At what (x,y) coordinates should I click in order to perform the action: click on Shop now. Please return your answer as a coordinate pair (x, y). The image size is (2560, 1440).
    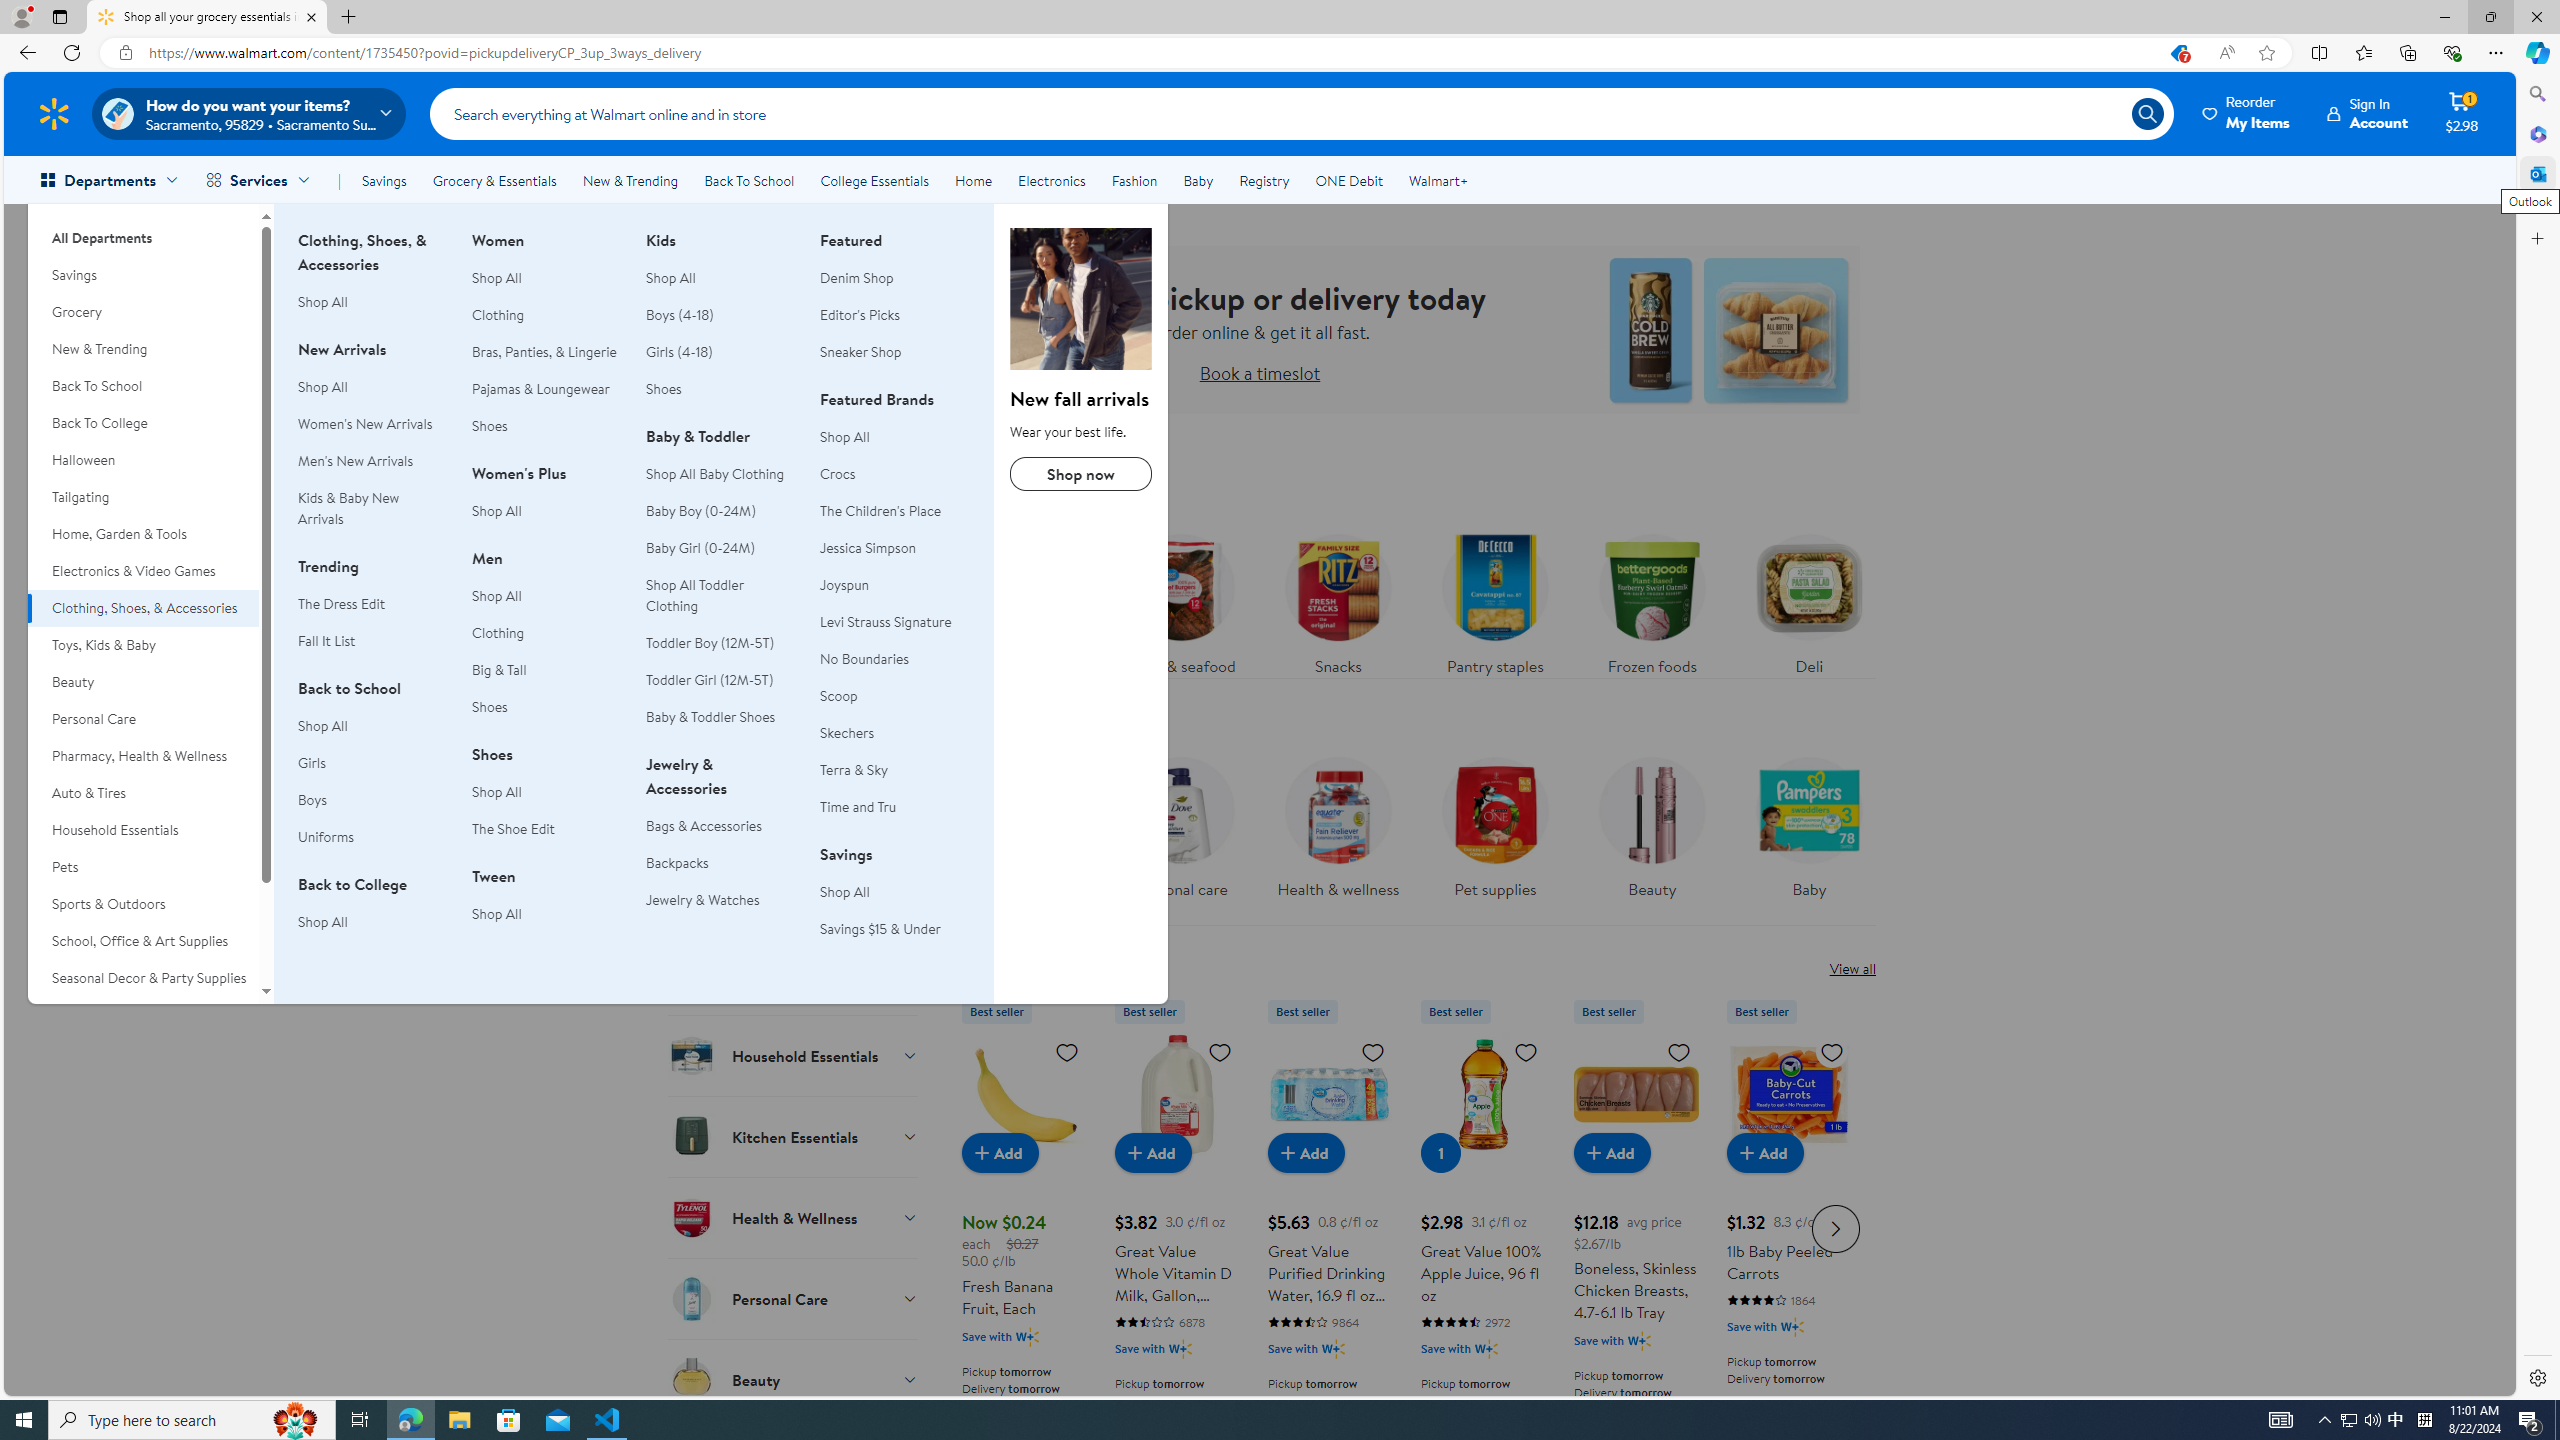
    Looking at the image, I should click on (1082, 474).